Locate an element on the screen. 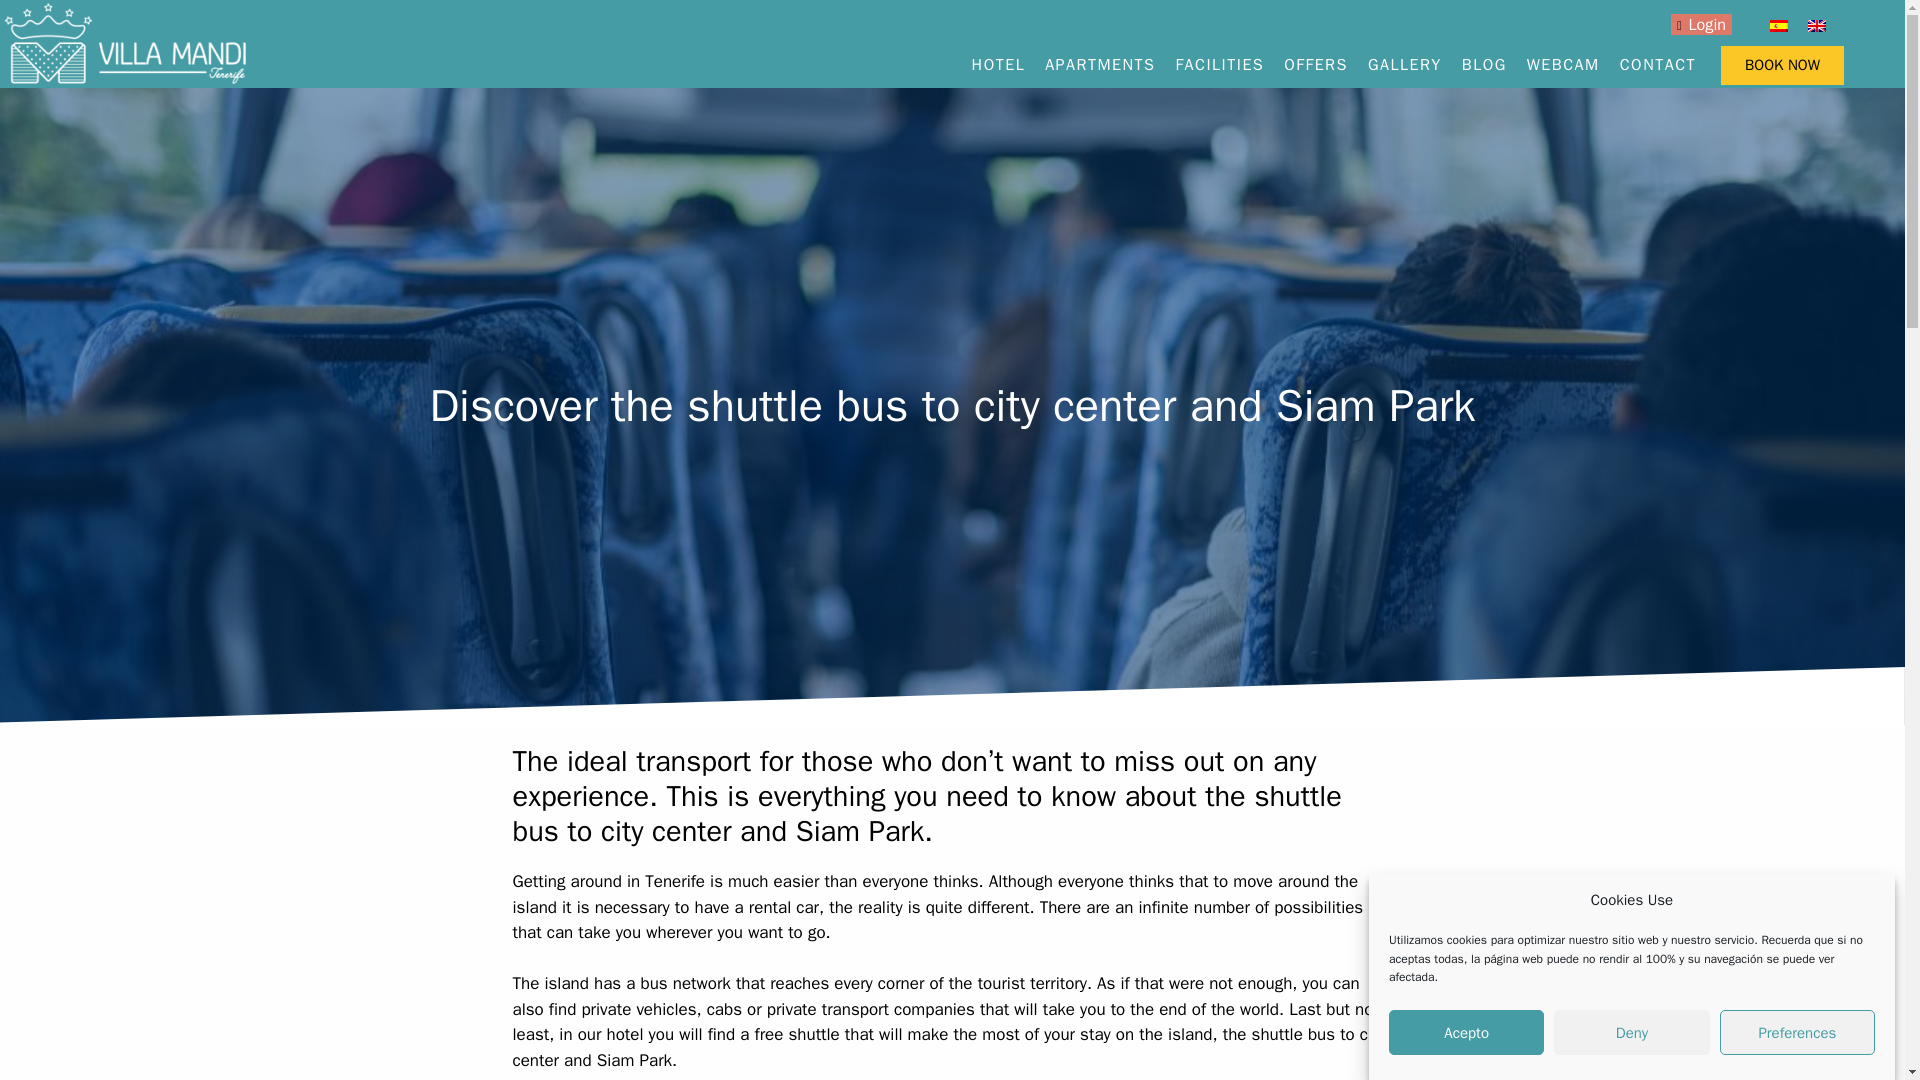 The image size is (1920, 1080). APARTMENTS is located at coordinates (1100, 64).